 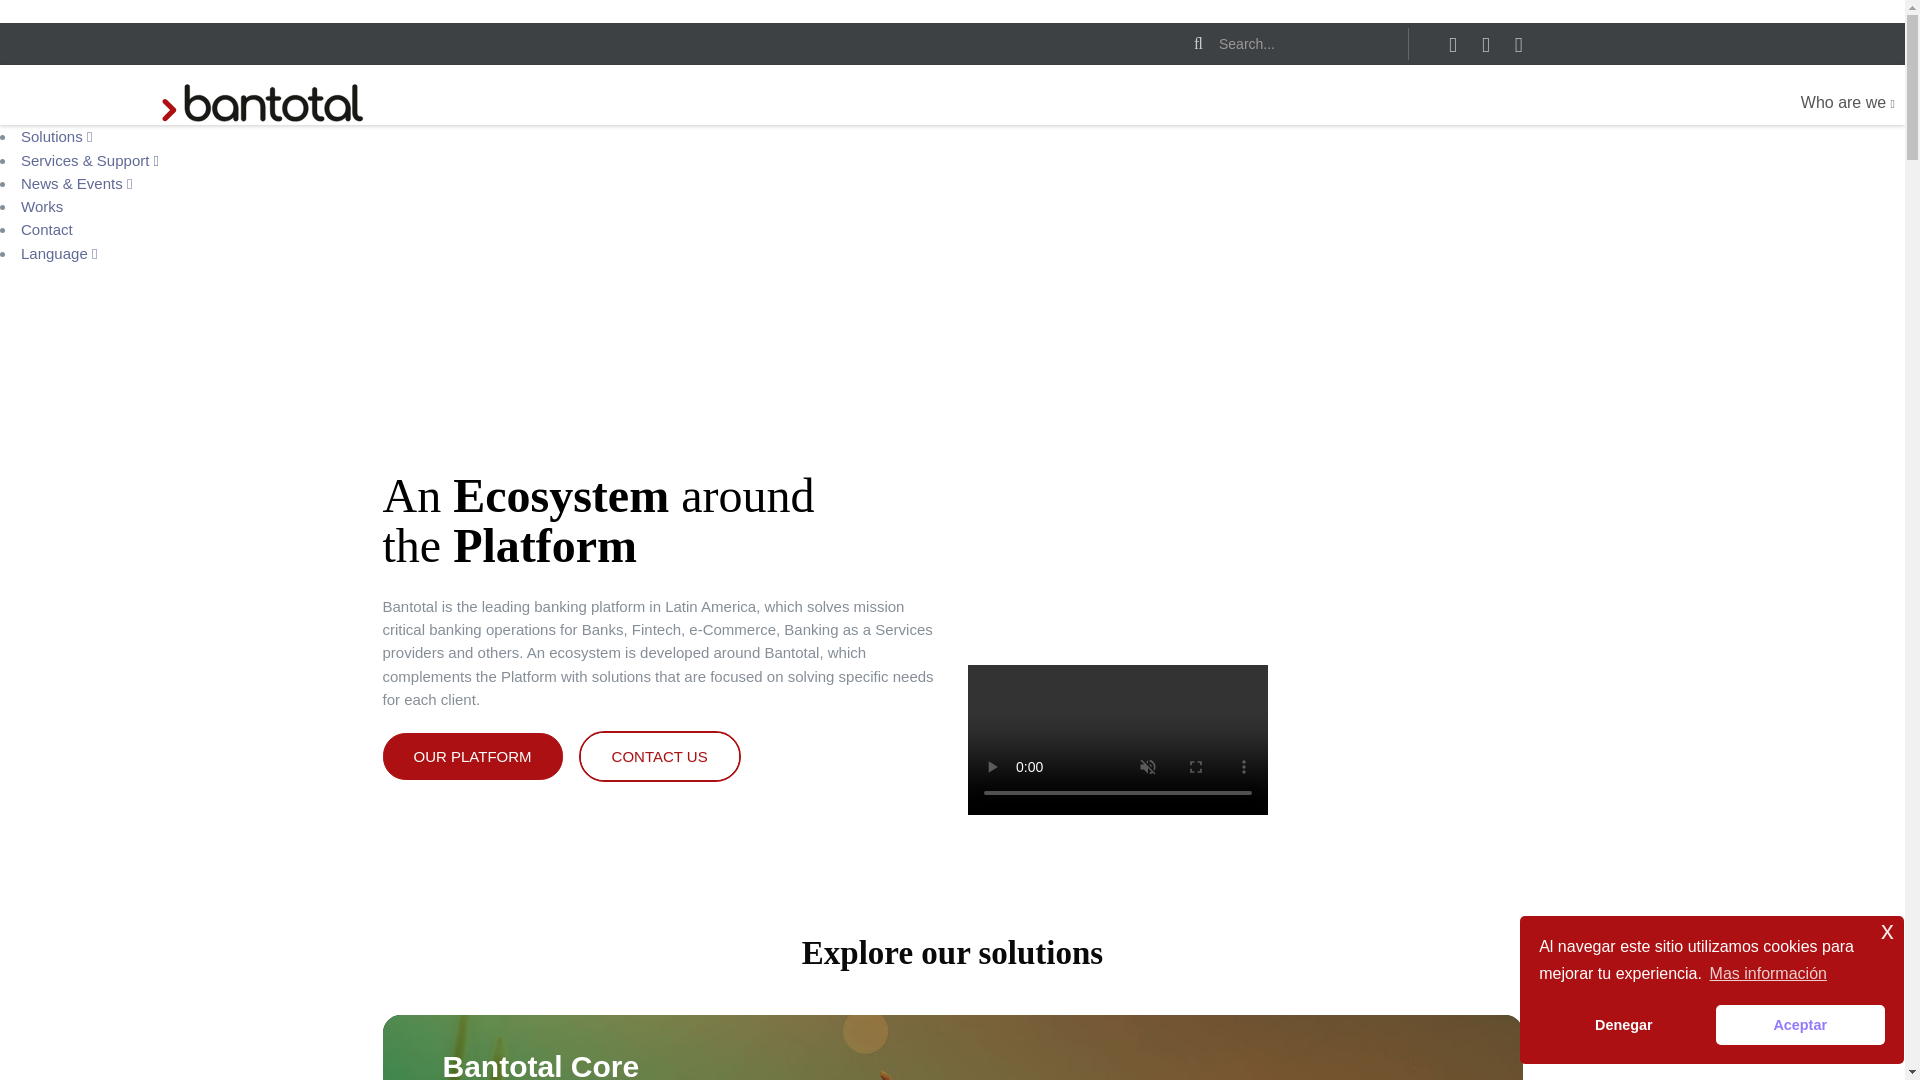 I want to click on Works, so click(x=42, y=206).